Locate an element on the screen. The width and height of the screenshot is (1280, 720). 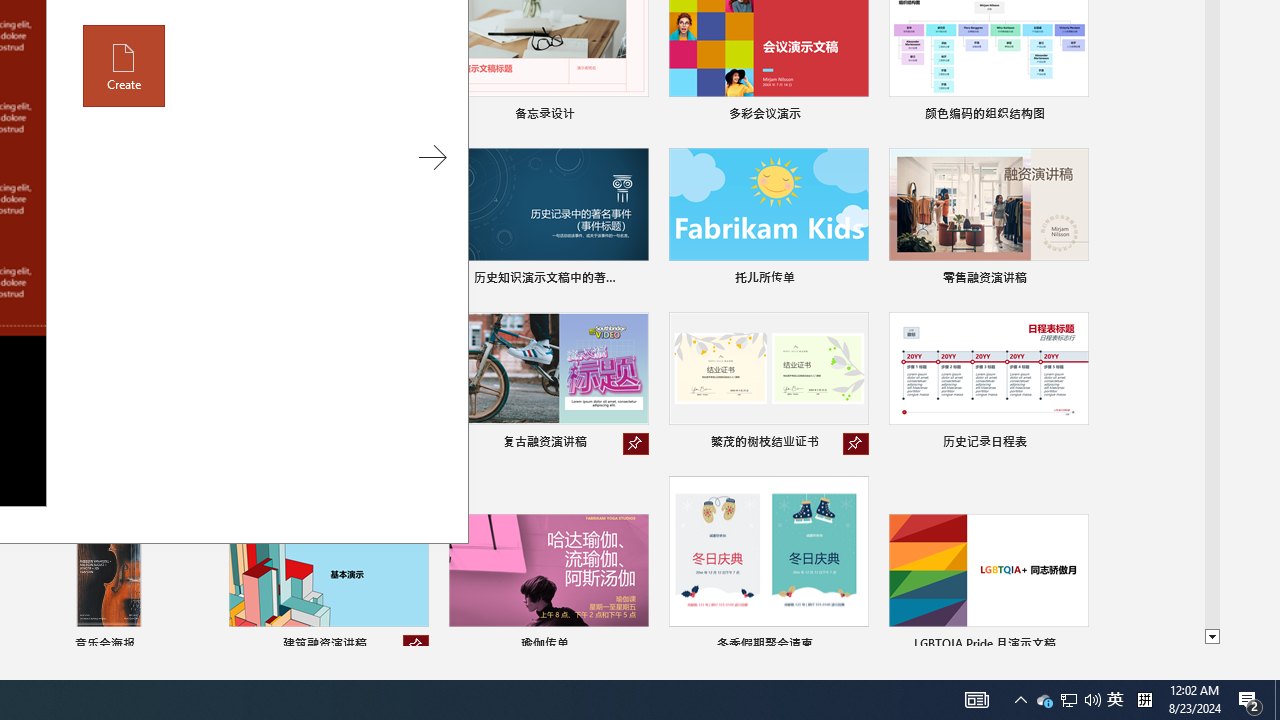
Unpin from list is located at coordinates (416, 646).